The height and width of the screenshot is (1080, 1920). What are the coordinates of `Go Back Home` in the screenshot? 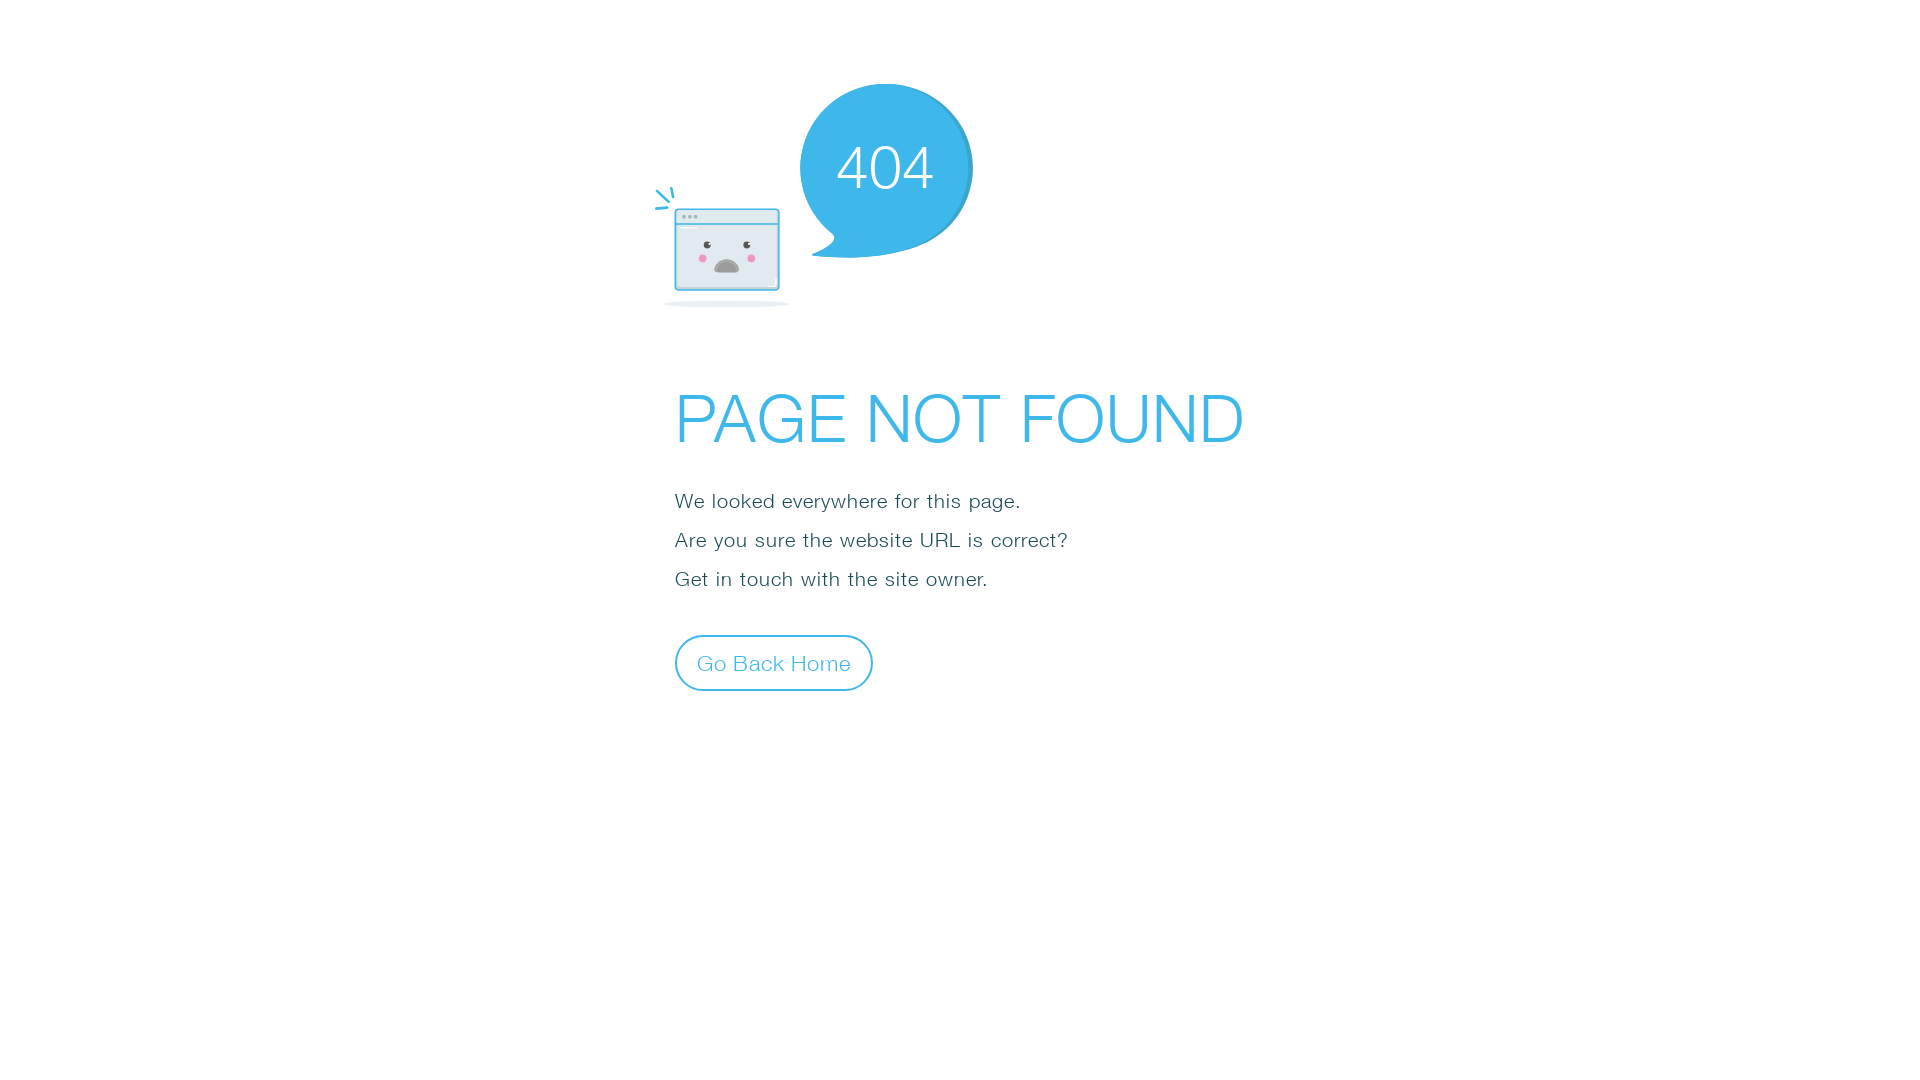 It's located at (774, 662).